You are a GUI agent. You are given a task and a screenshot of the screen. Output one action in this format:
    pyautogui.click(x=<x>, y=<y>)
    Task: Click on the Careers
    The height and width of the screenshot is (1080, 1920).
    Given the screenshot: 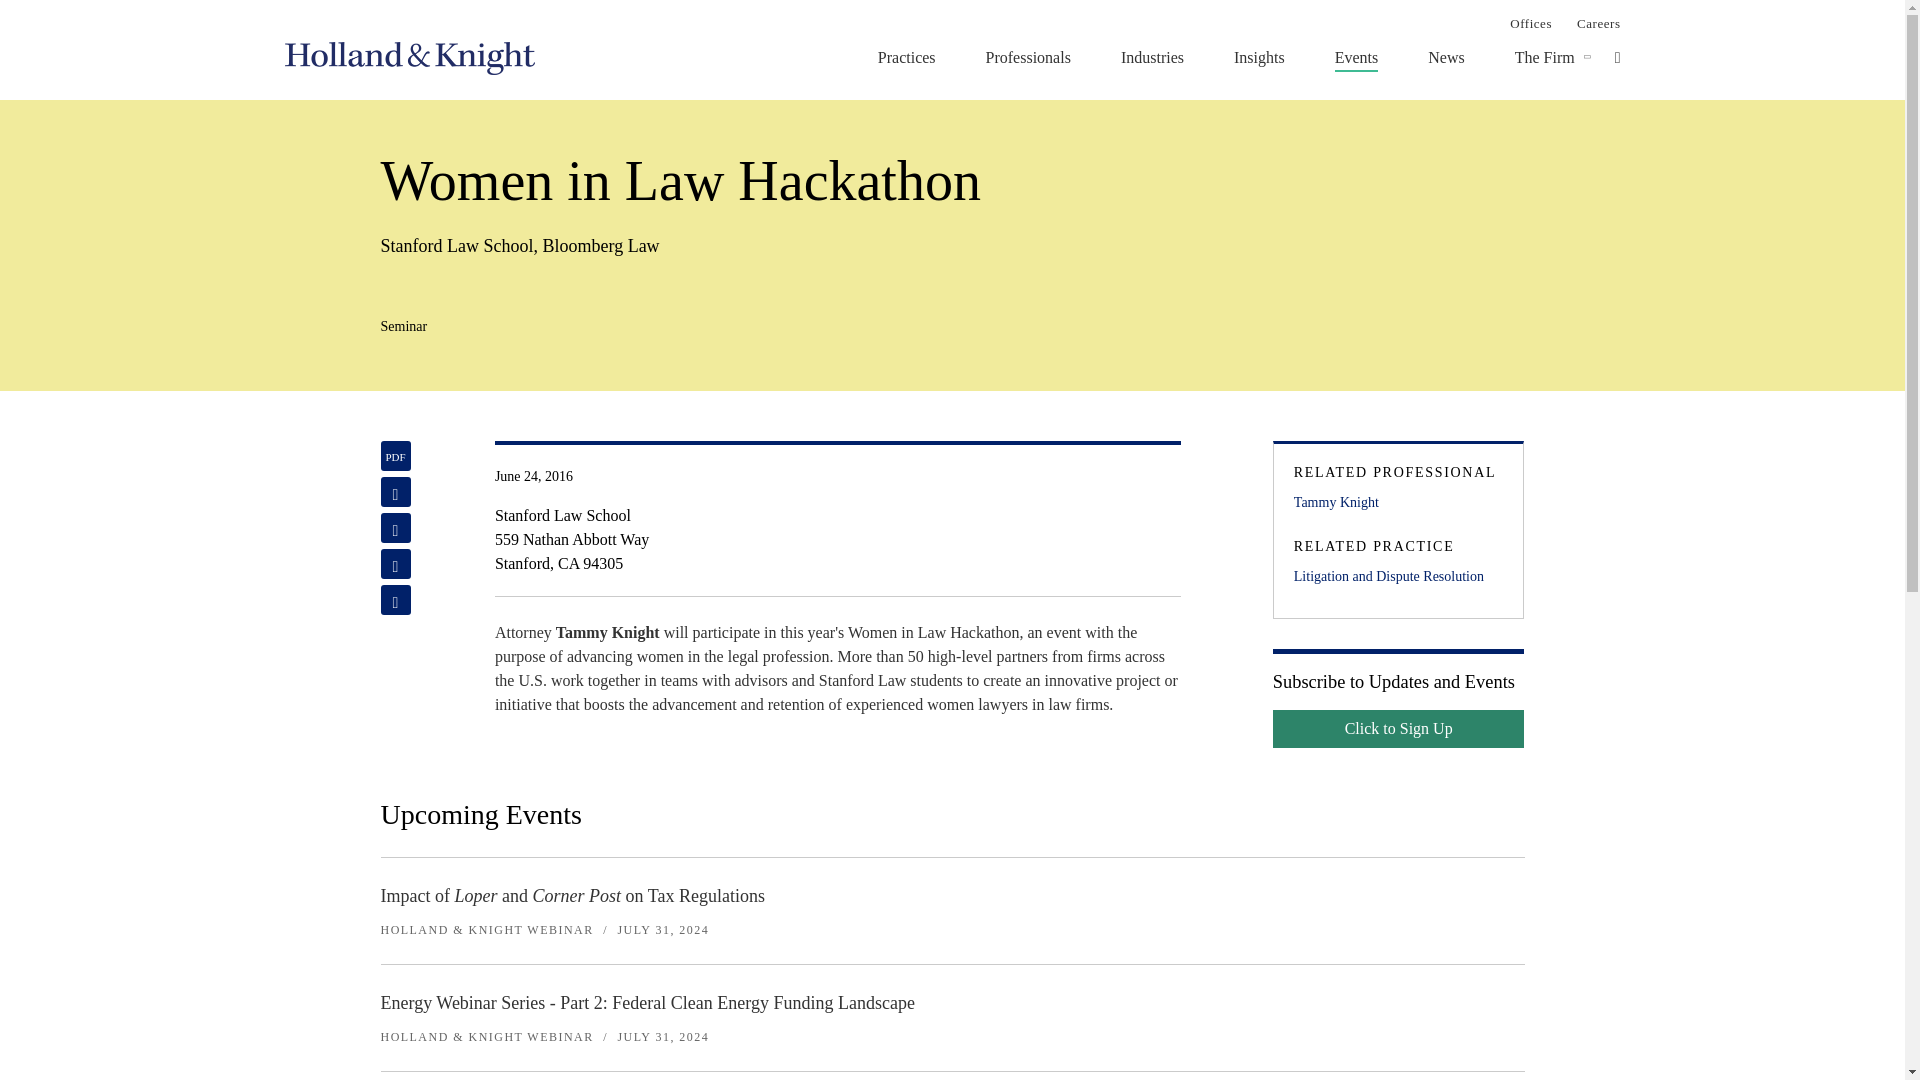 What is the action you would take?
    pyautogui.click(x=1598, y=22)
    